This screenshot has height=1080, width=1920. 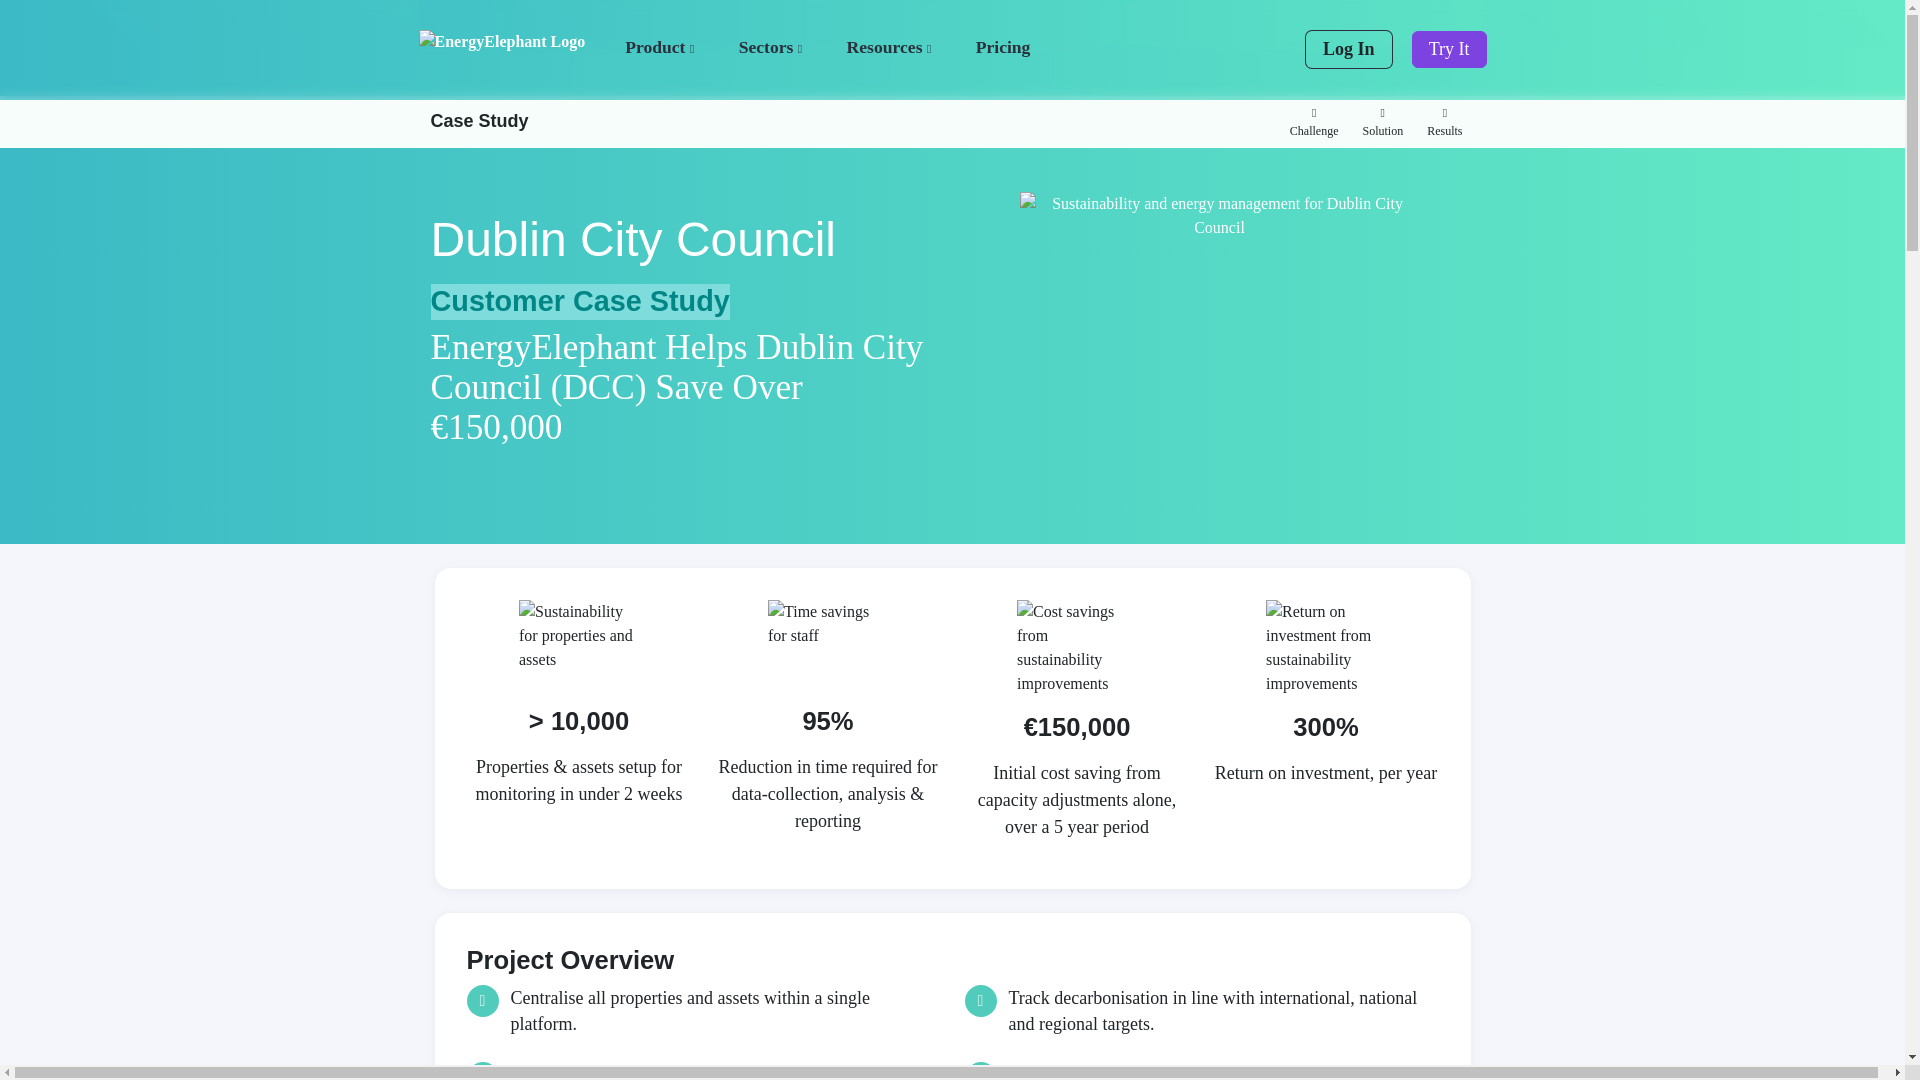 What do you see at coordinates (1314, 122) in the screenshot?
I see `The project challenge` at bounding box center [1314, 122].